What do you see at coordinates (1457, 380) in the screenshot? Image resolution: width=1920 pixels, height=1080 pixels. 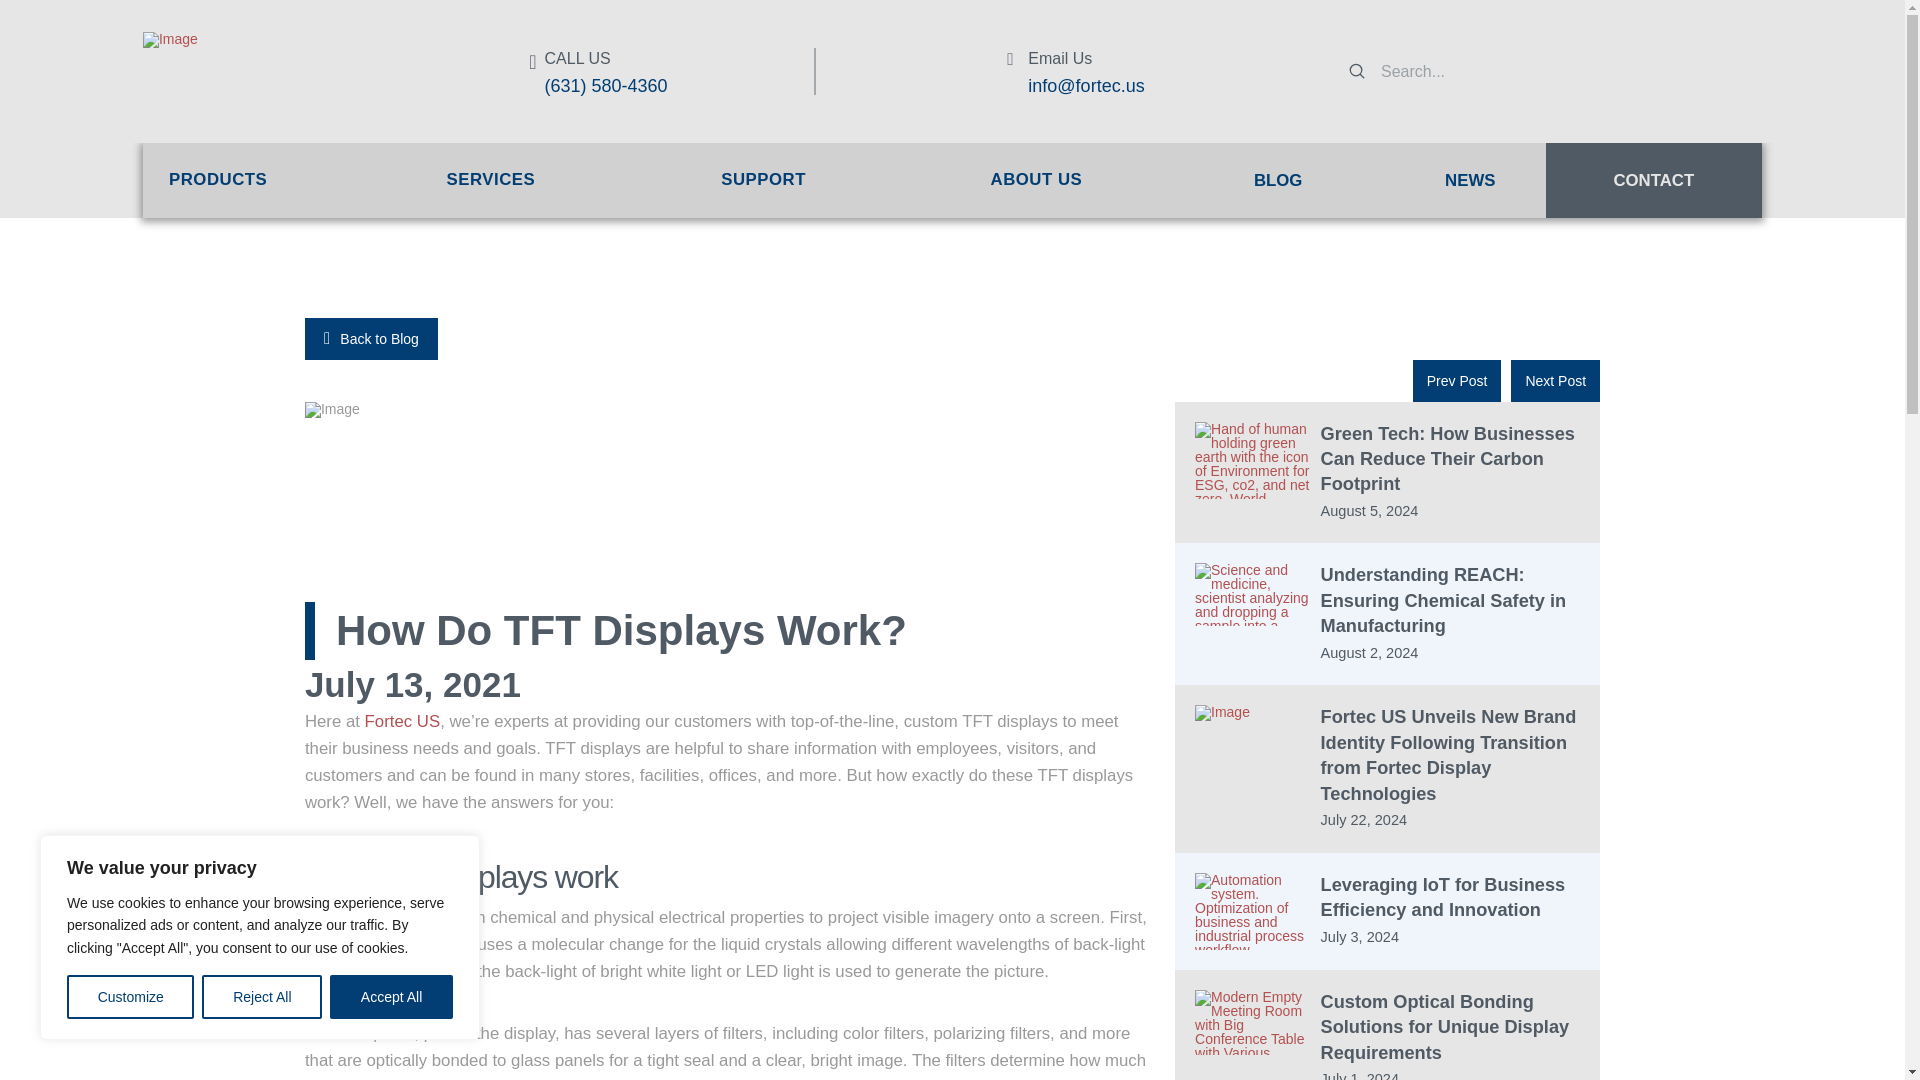 I see `Prev Post` at bounding box center [1457, 380].